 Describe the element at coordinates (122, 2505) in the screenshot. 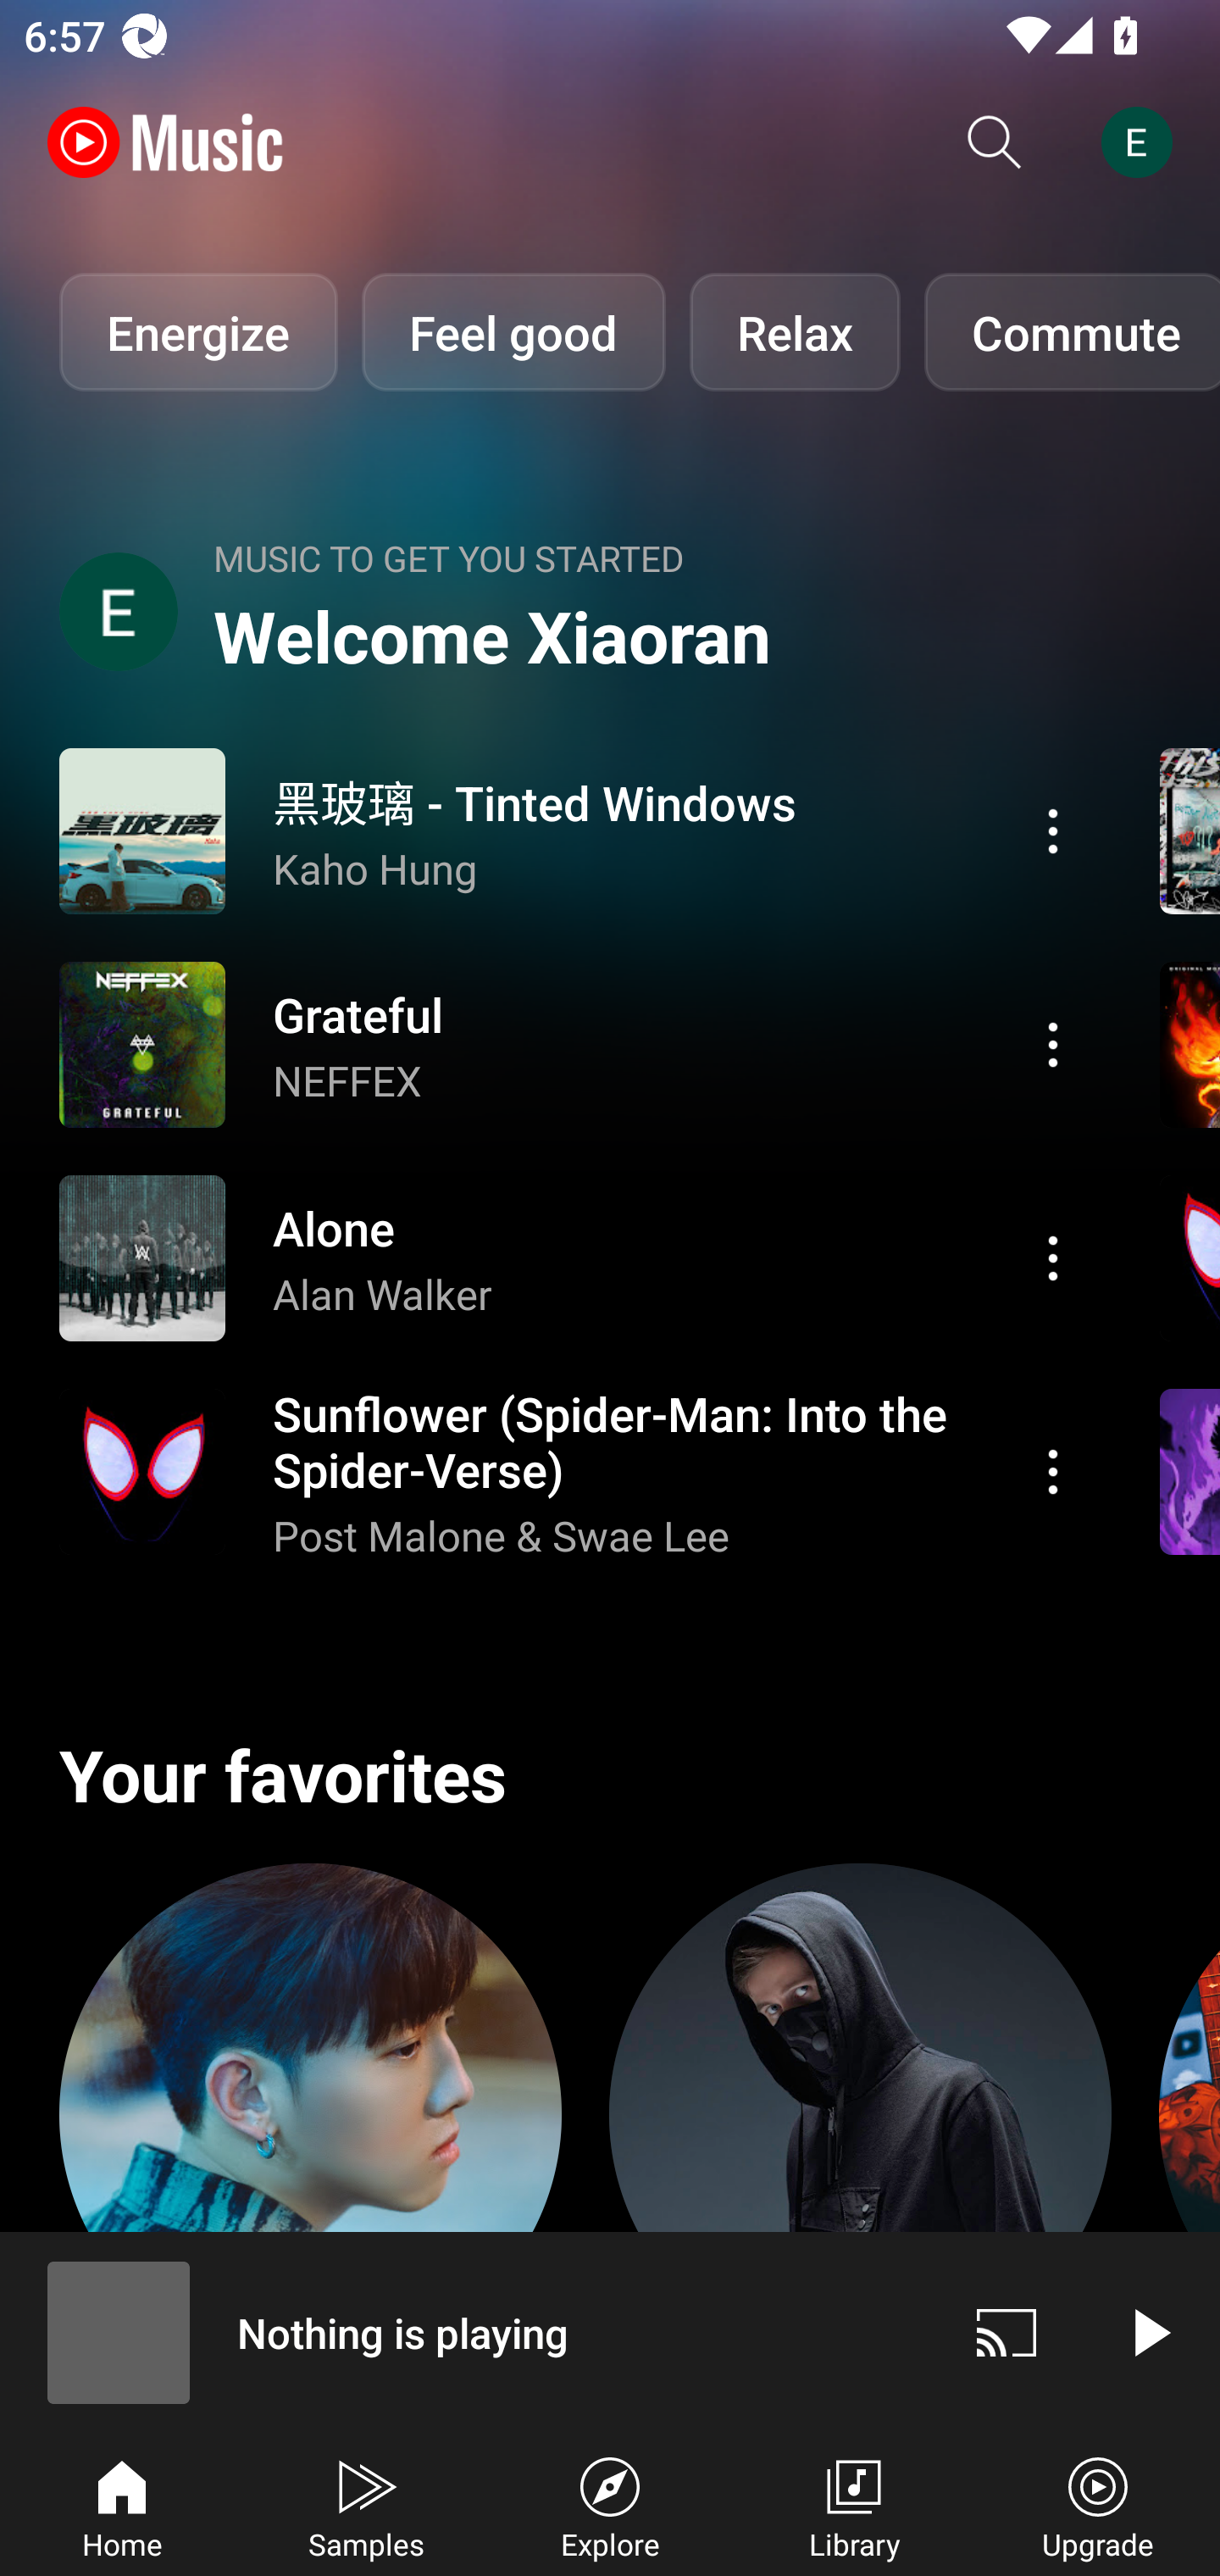

I see `Home` at that location.